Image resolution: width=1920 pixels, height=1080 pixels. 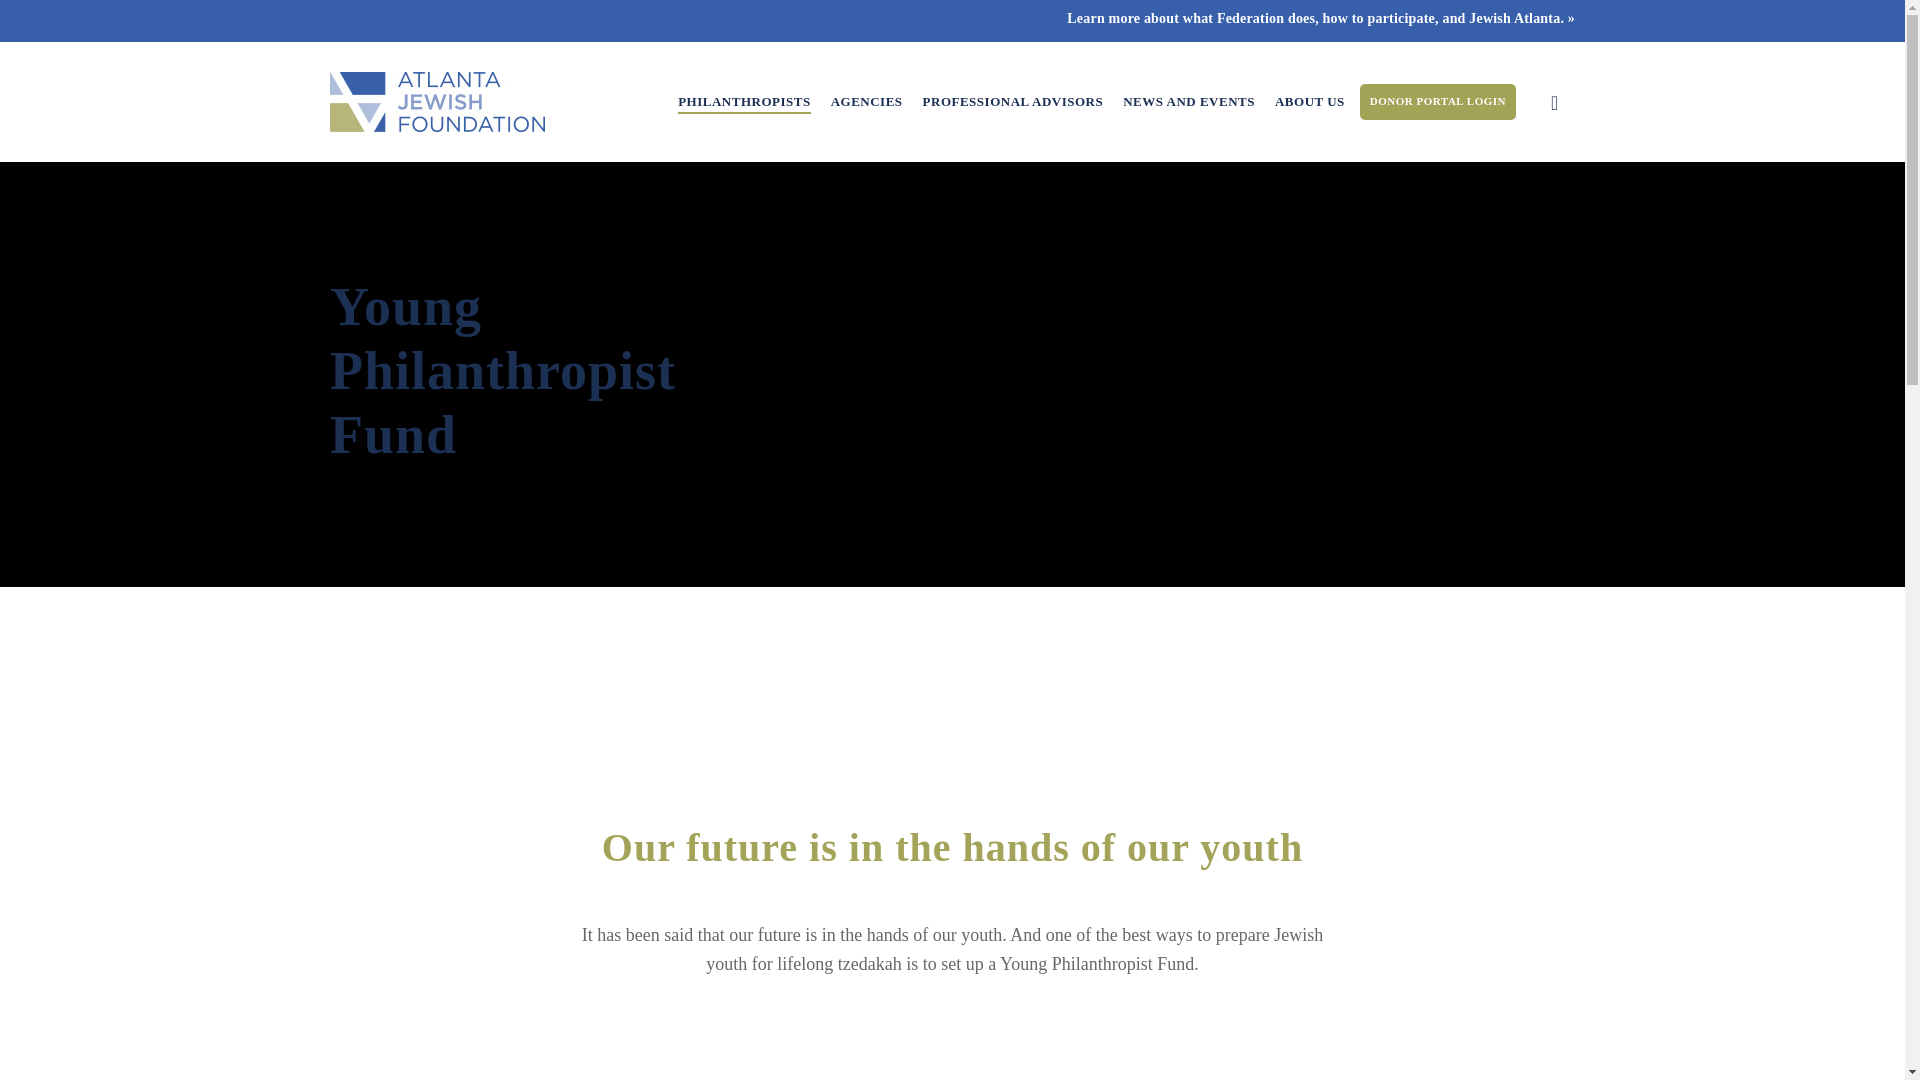 I want to click on PHILANTHROPISTS, so click(x=744, y=102).